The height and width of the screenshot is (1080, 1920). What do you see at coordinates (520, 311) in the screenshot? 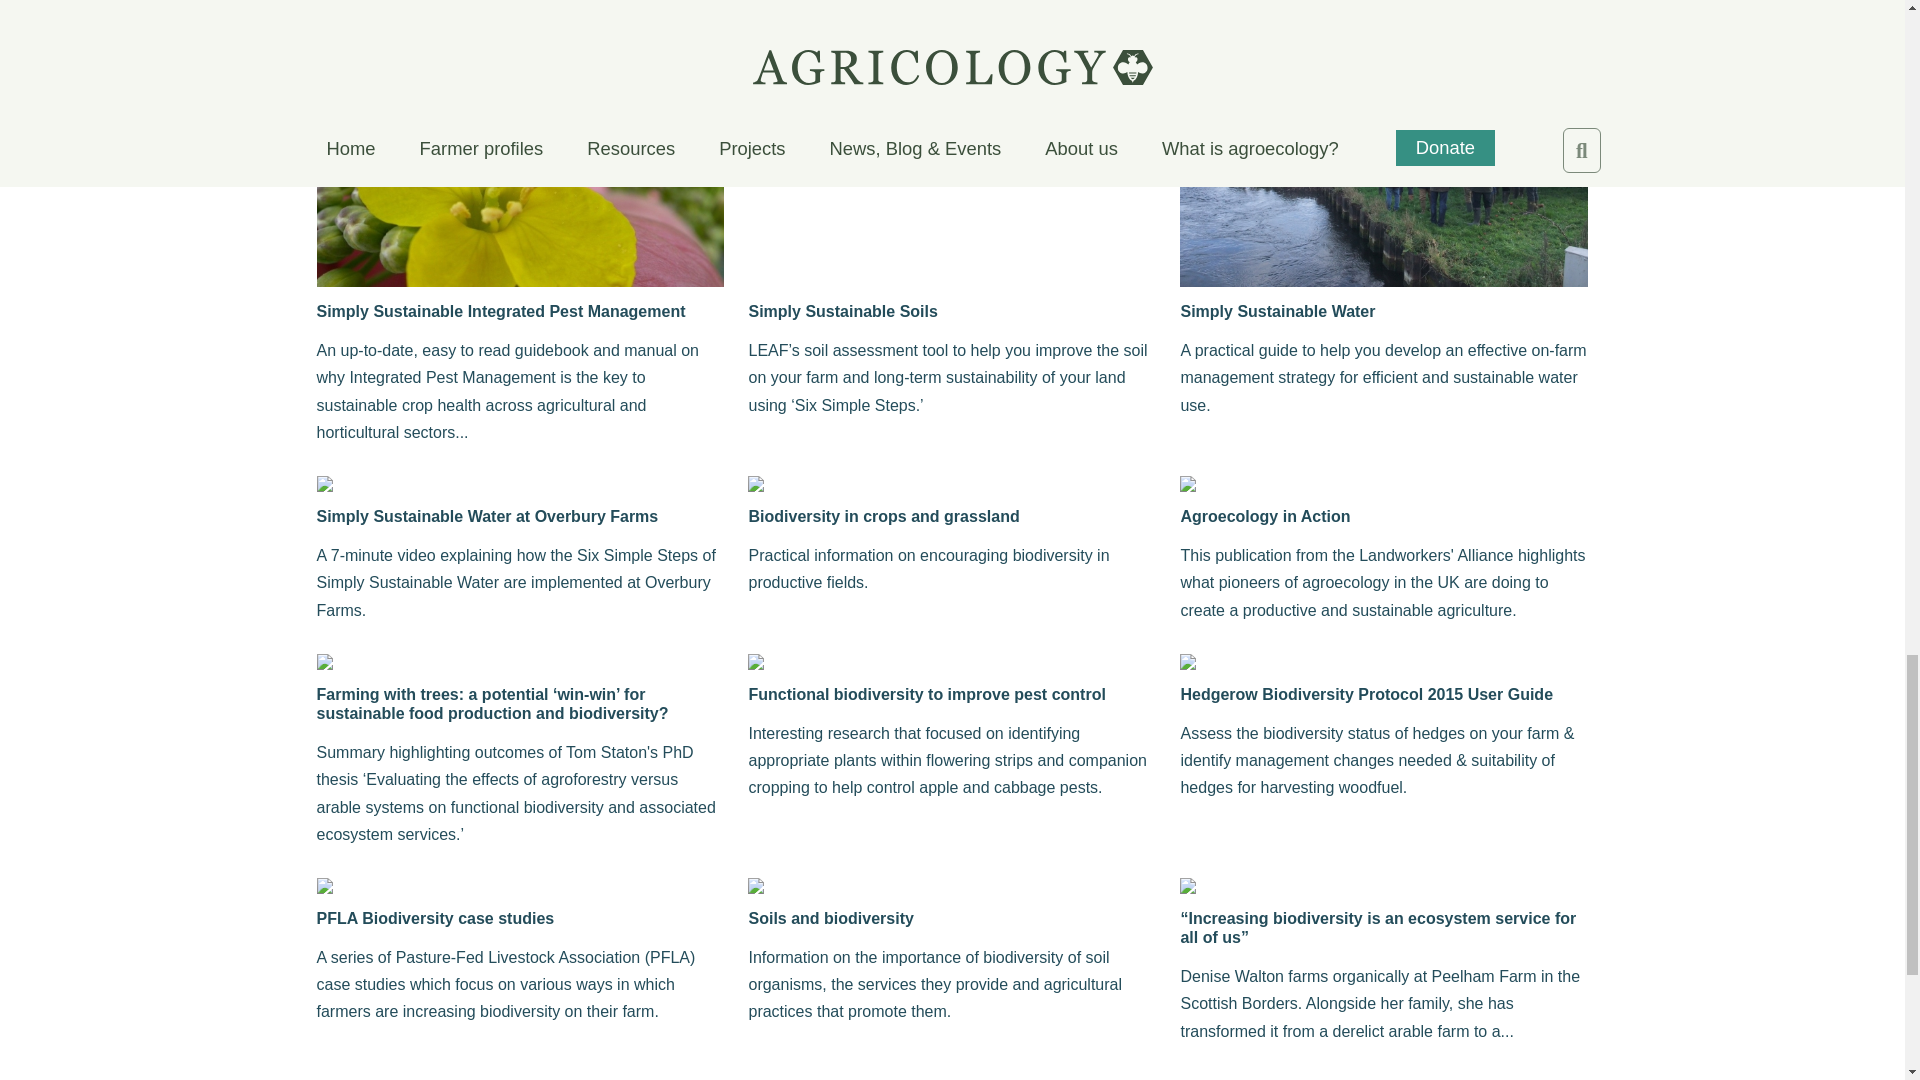
I see `Simply Sustainable Integrated Pest Management` at bounding box center [520, 311].